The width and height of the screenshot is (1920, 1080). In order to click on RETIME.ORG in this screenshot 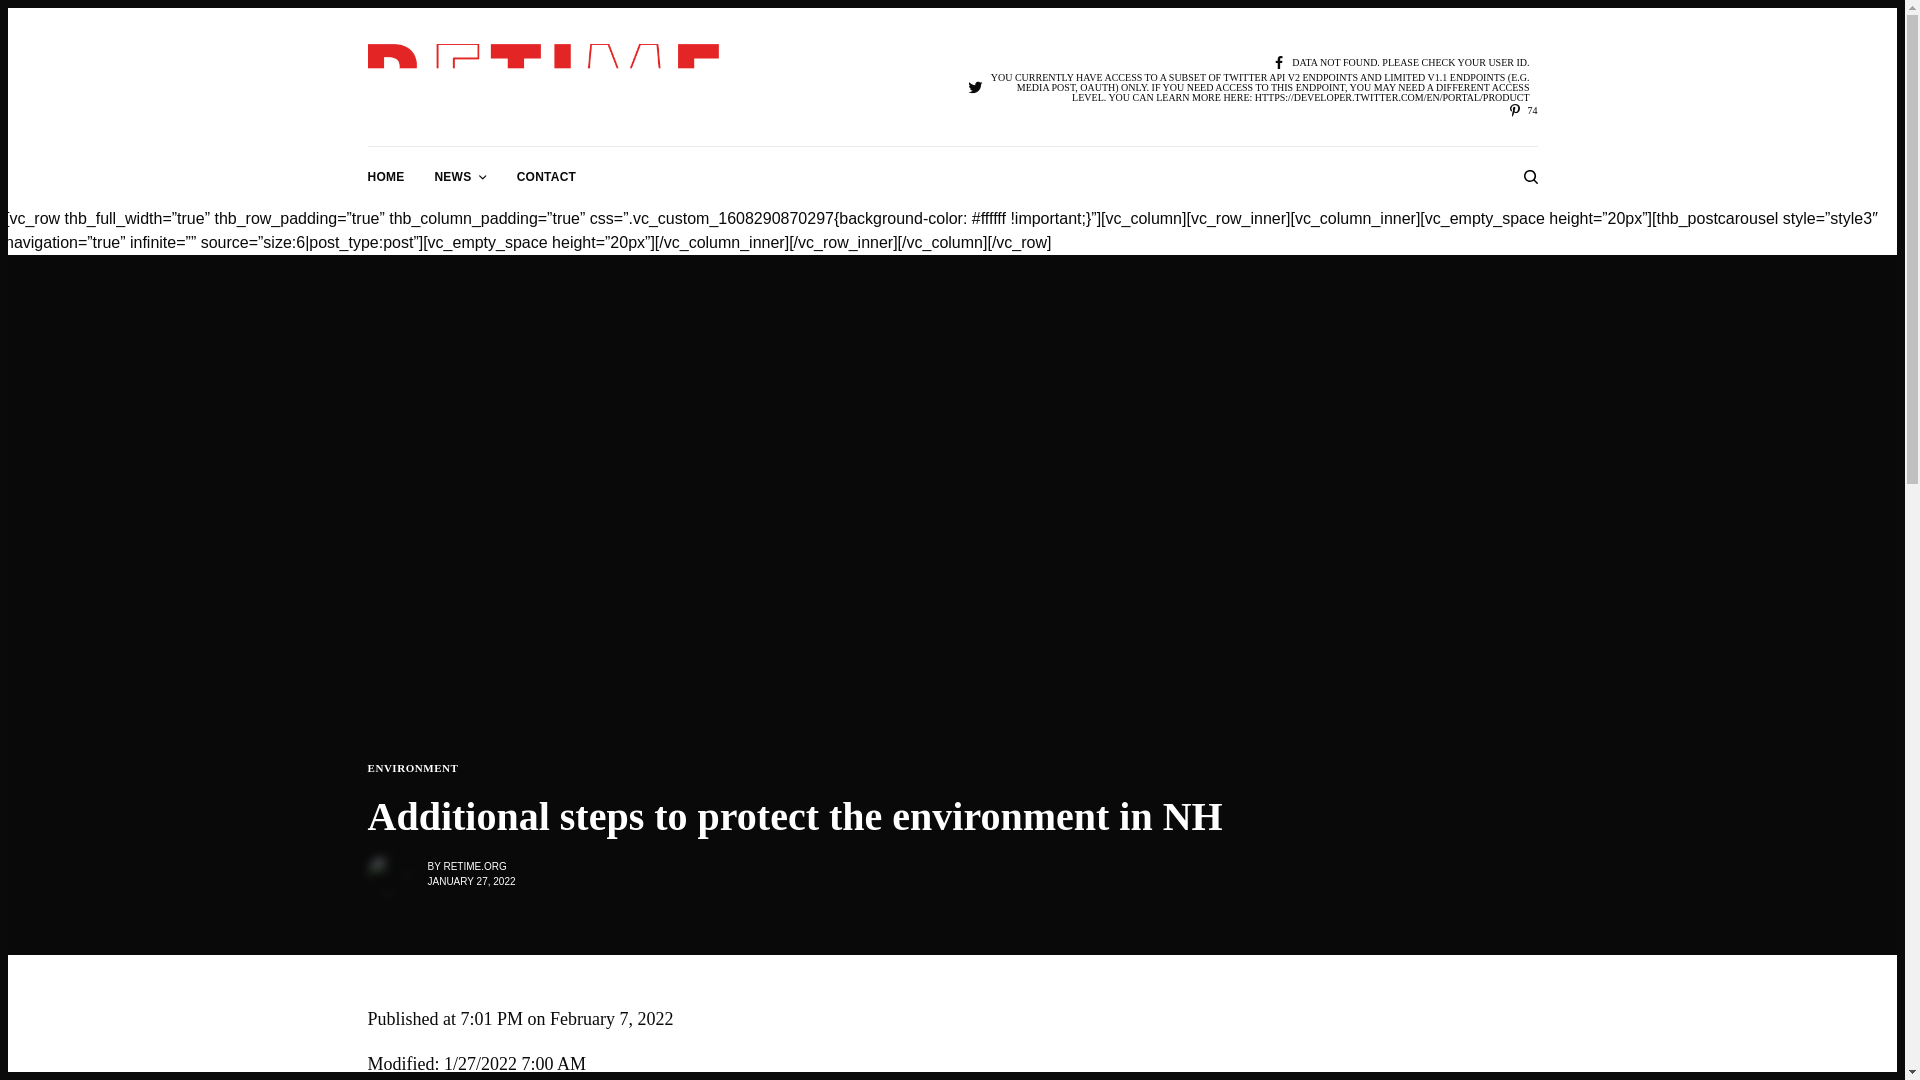, I will do `click(474, 866)`.